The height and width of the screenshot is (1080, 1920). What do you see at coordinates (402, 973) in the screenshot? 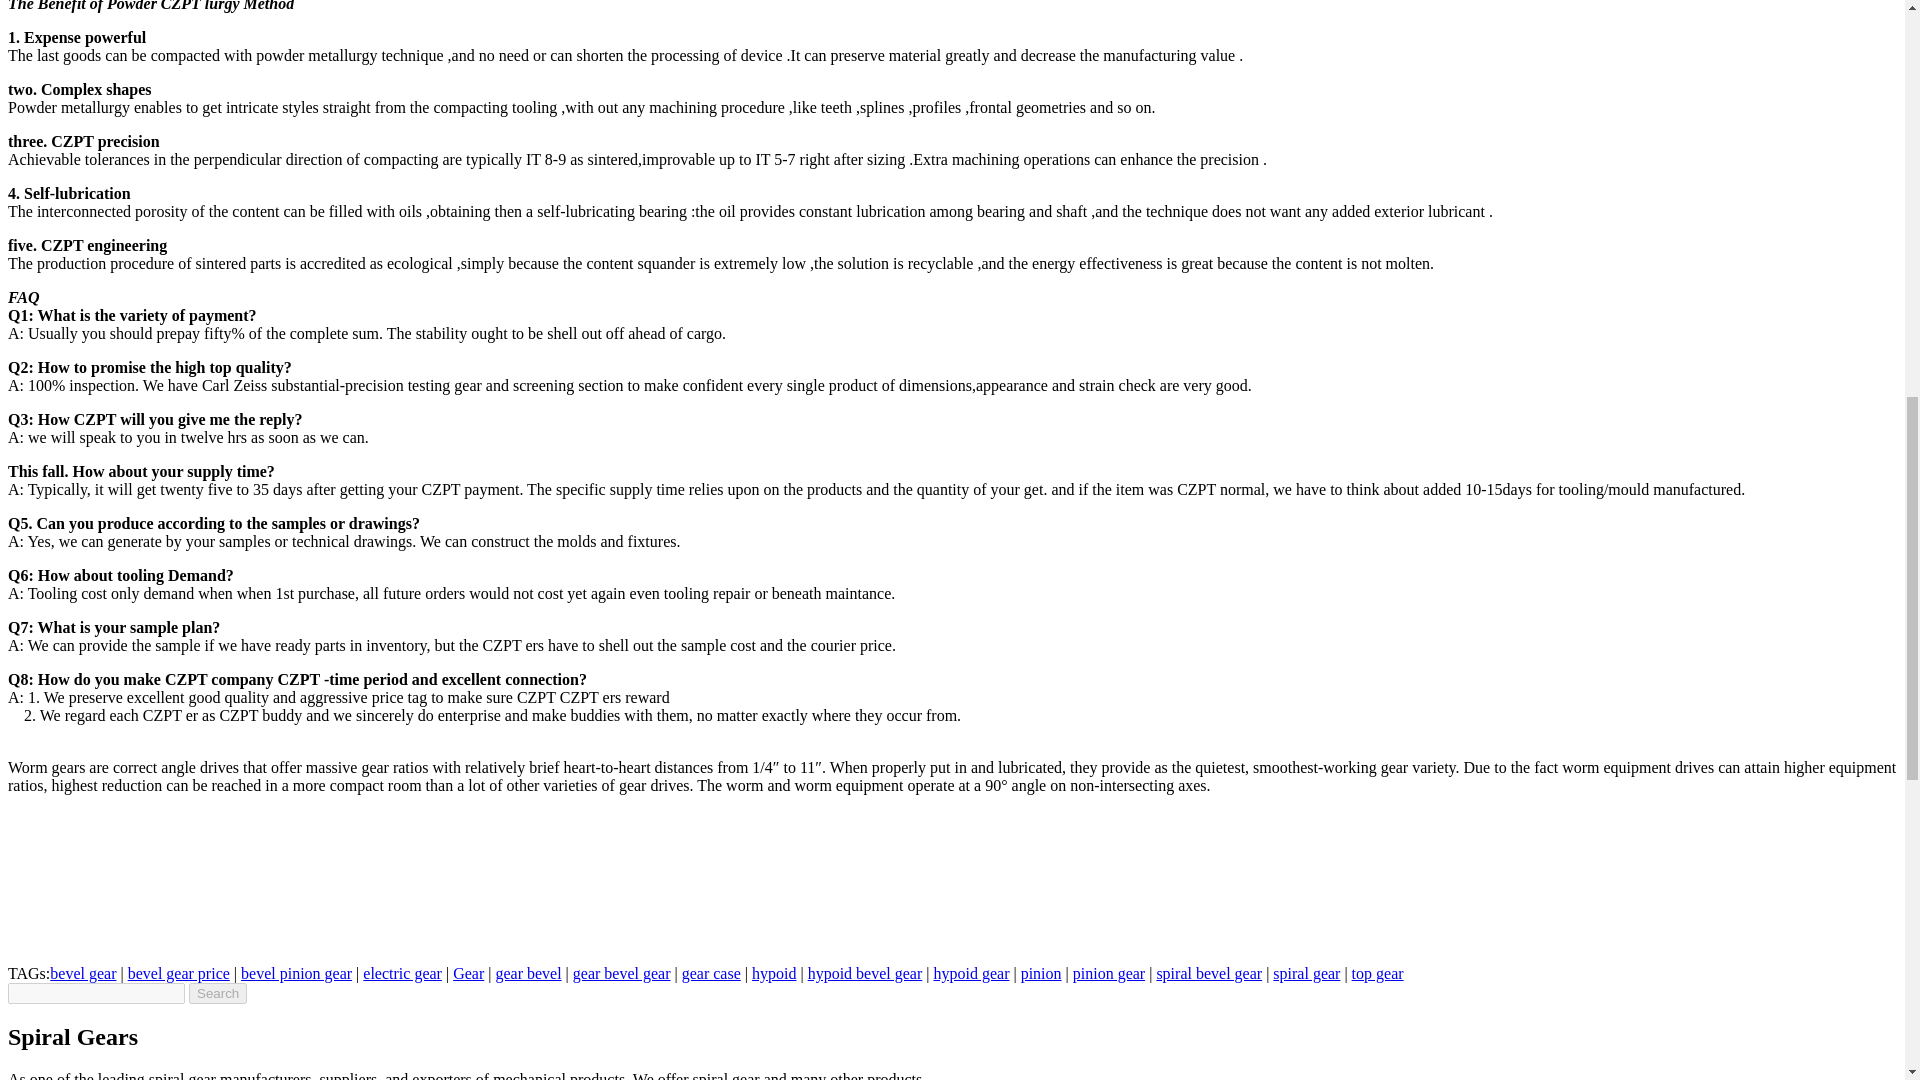
I see `electric gear` at bounding box center [402, 973].